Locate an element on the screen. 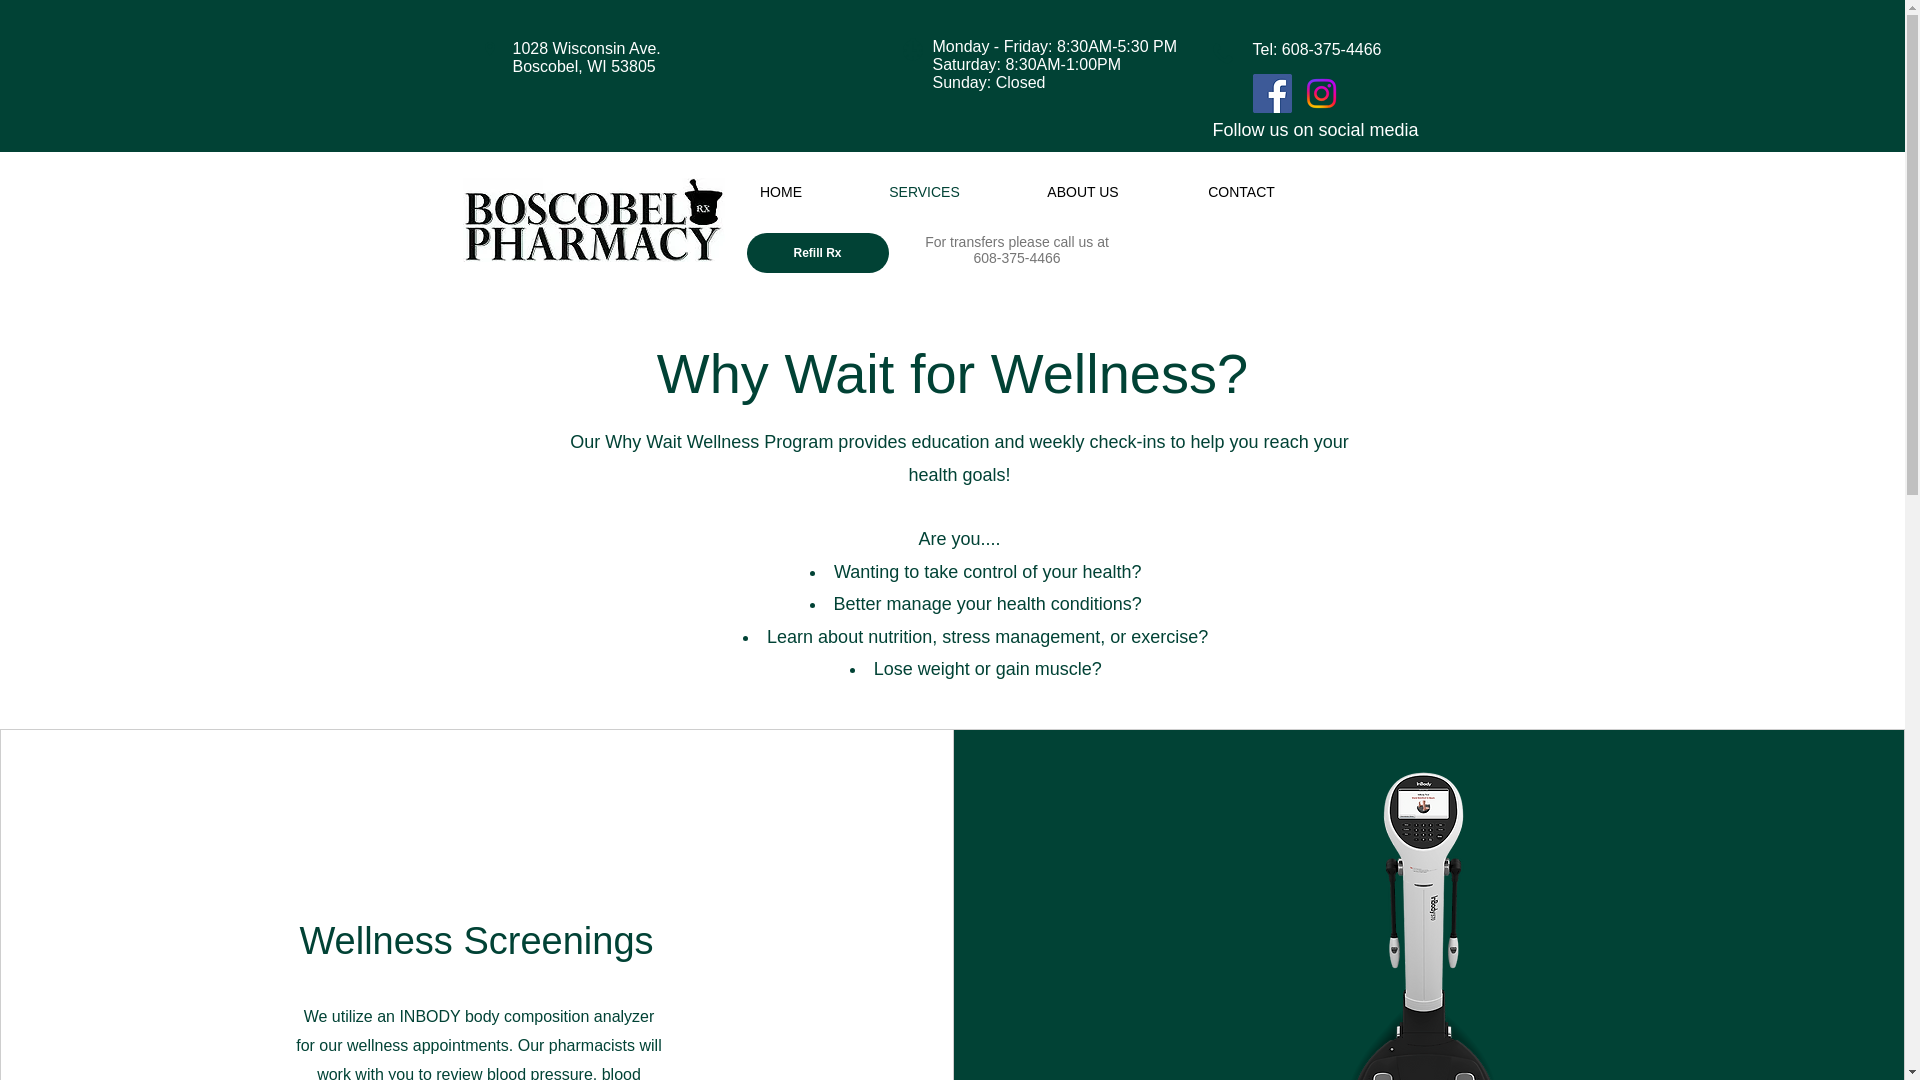  HOME is located at coordinates (781, 192).